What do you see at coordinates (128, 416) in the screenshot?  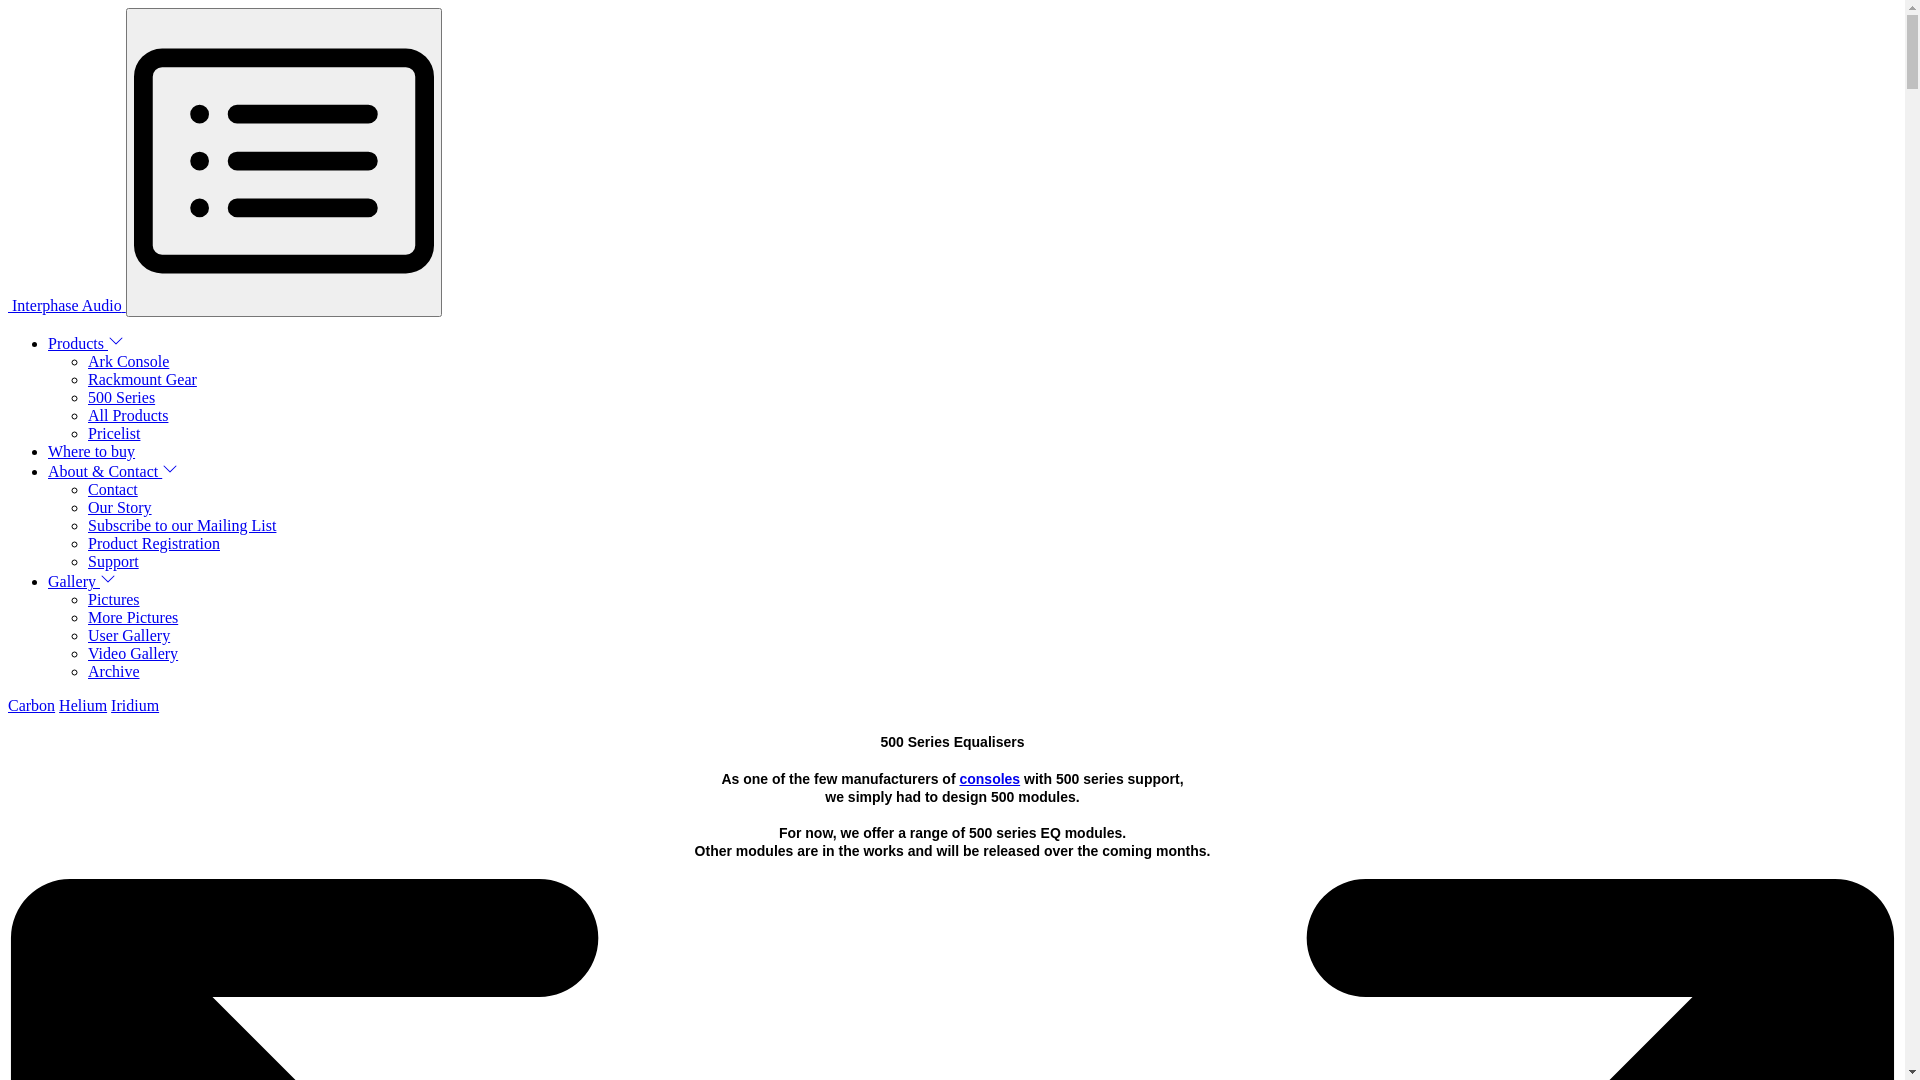 I see `All Products` at bounding box center [128, 416].